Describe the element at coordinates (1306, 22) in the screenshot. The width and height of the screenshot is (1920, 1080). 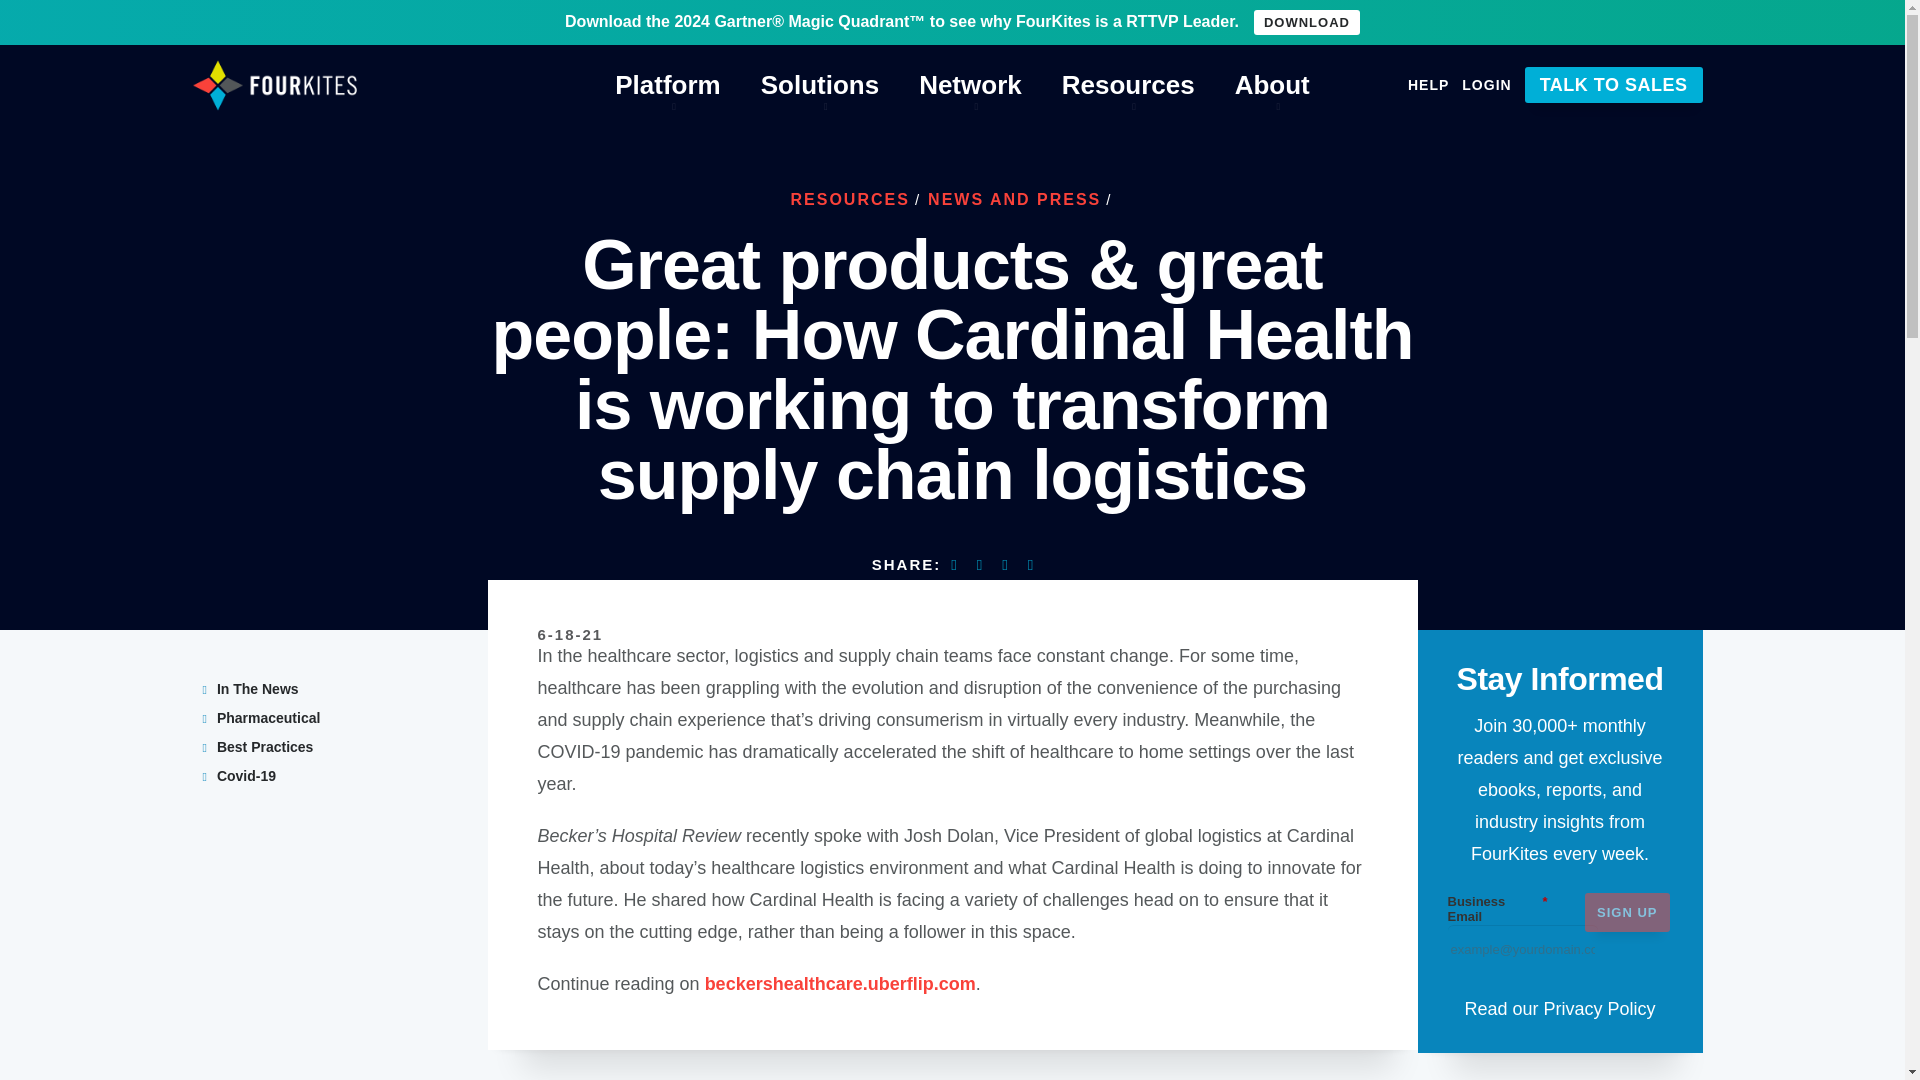
I see `DOWNLOAD` at that location.